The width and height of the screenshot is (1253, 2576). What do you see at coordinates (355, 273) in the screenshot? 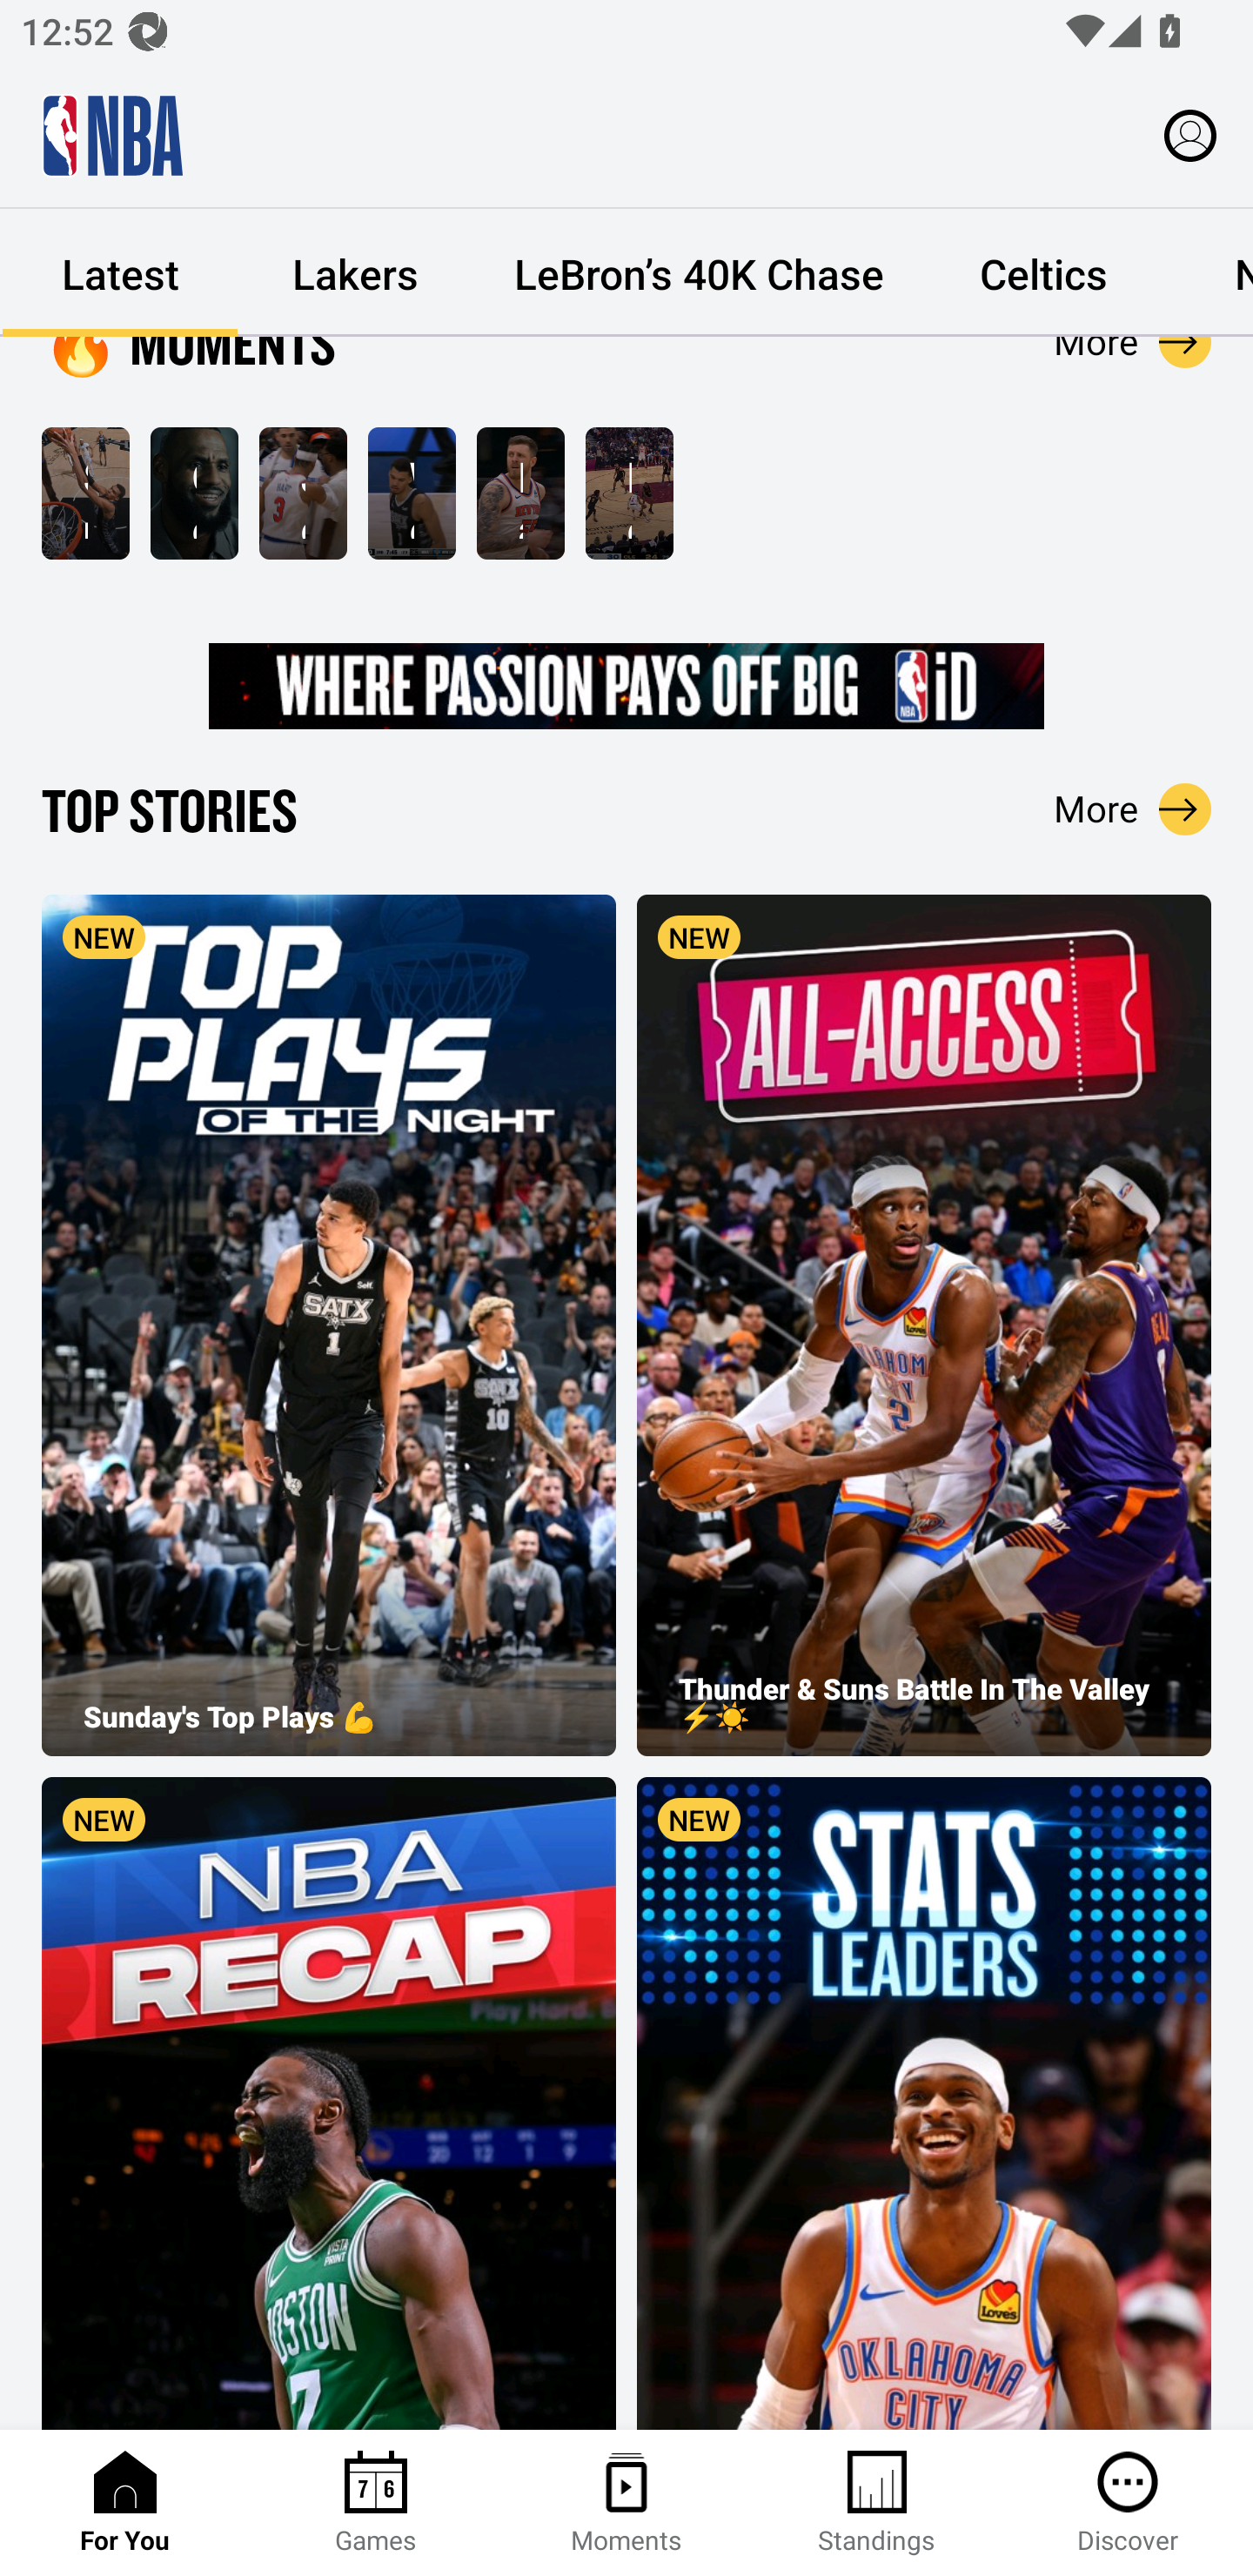
I see `Lakers` at bounding box center [355, 273].